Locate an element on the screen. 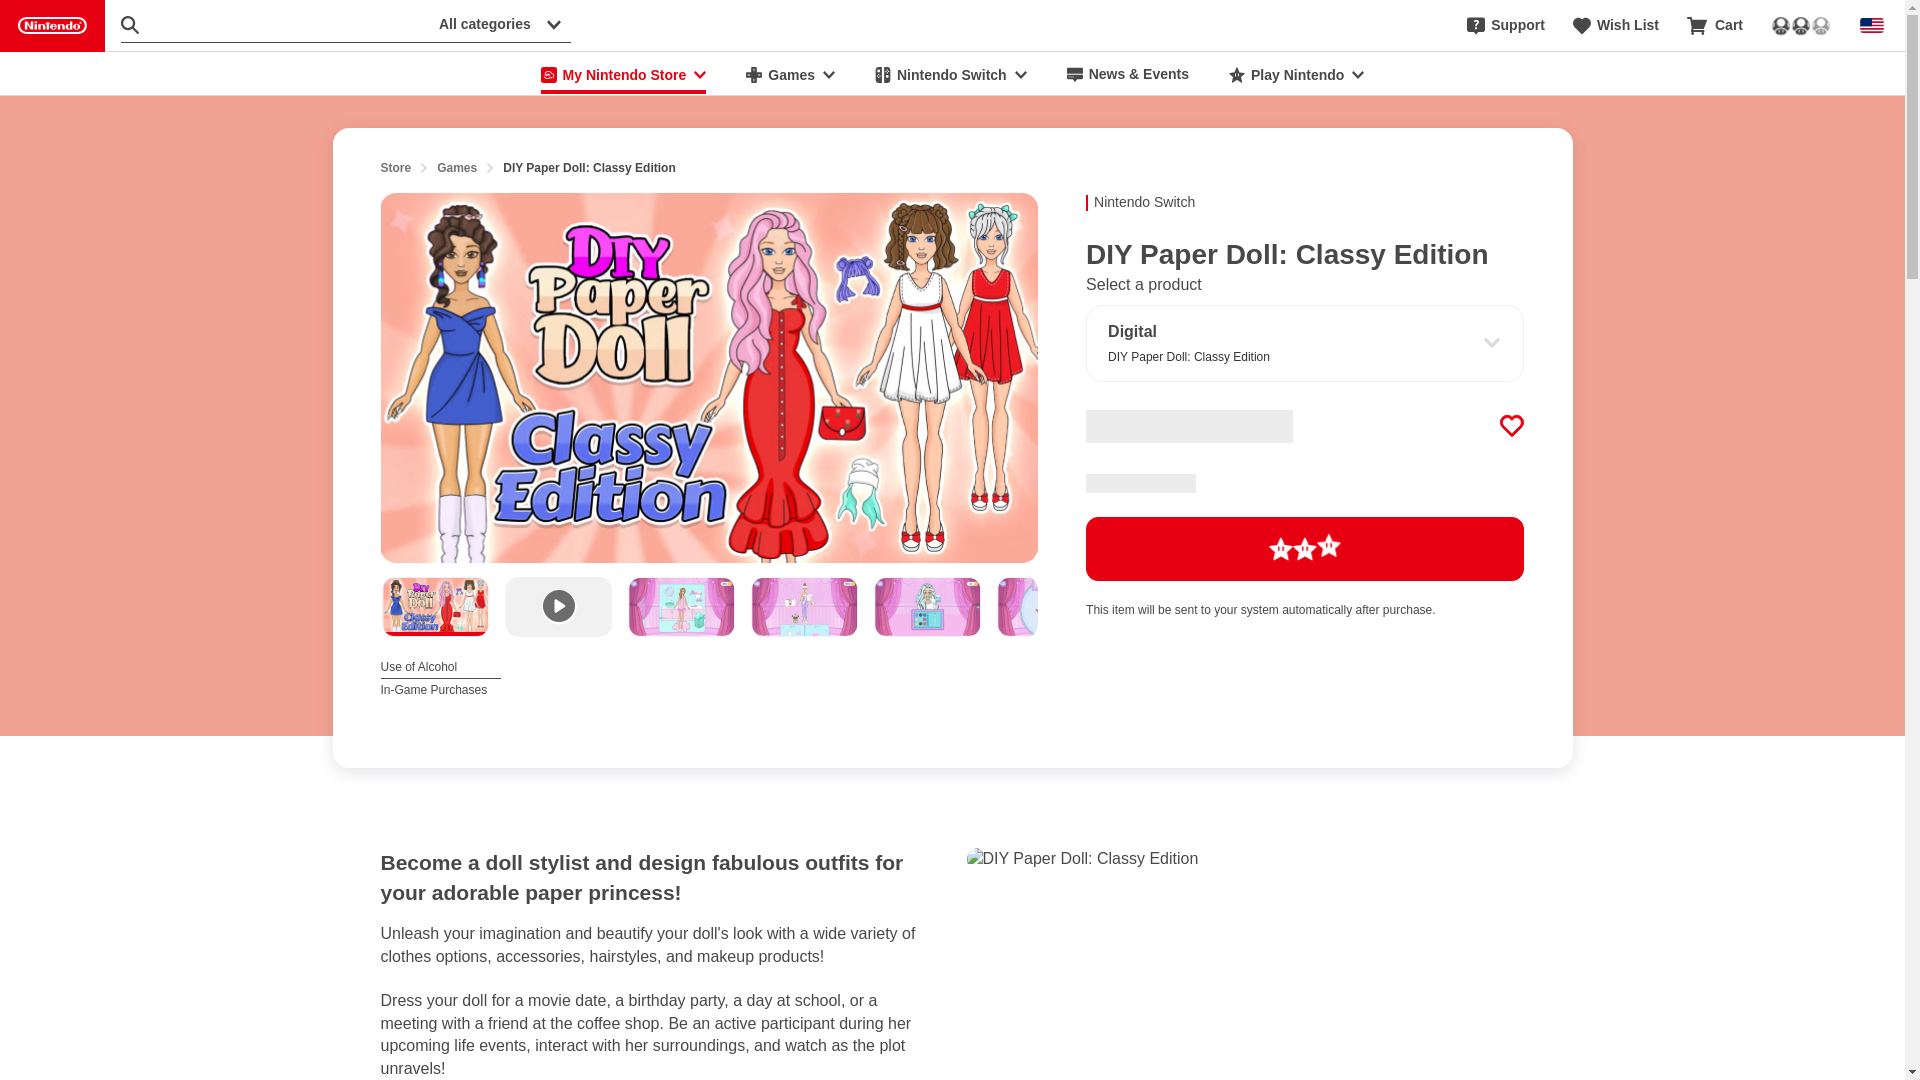 Image resolution: width=1920 pixels, height=1080 pixels. Loading is located at coordinates (456, 168).